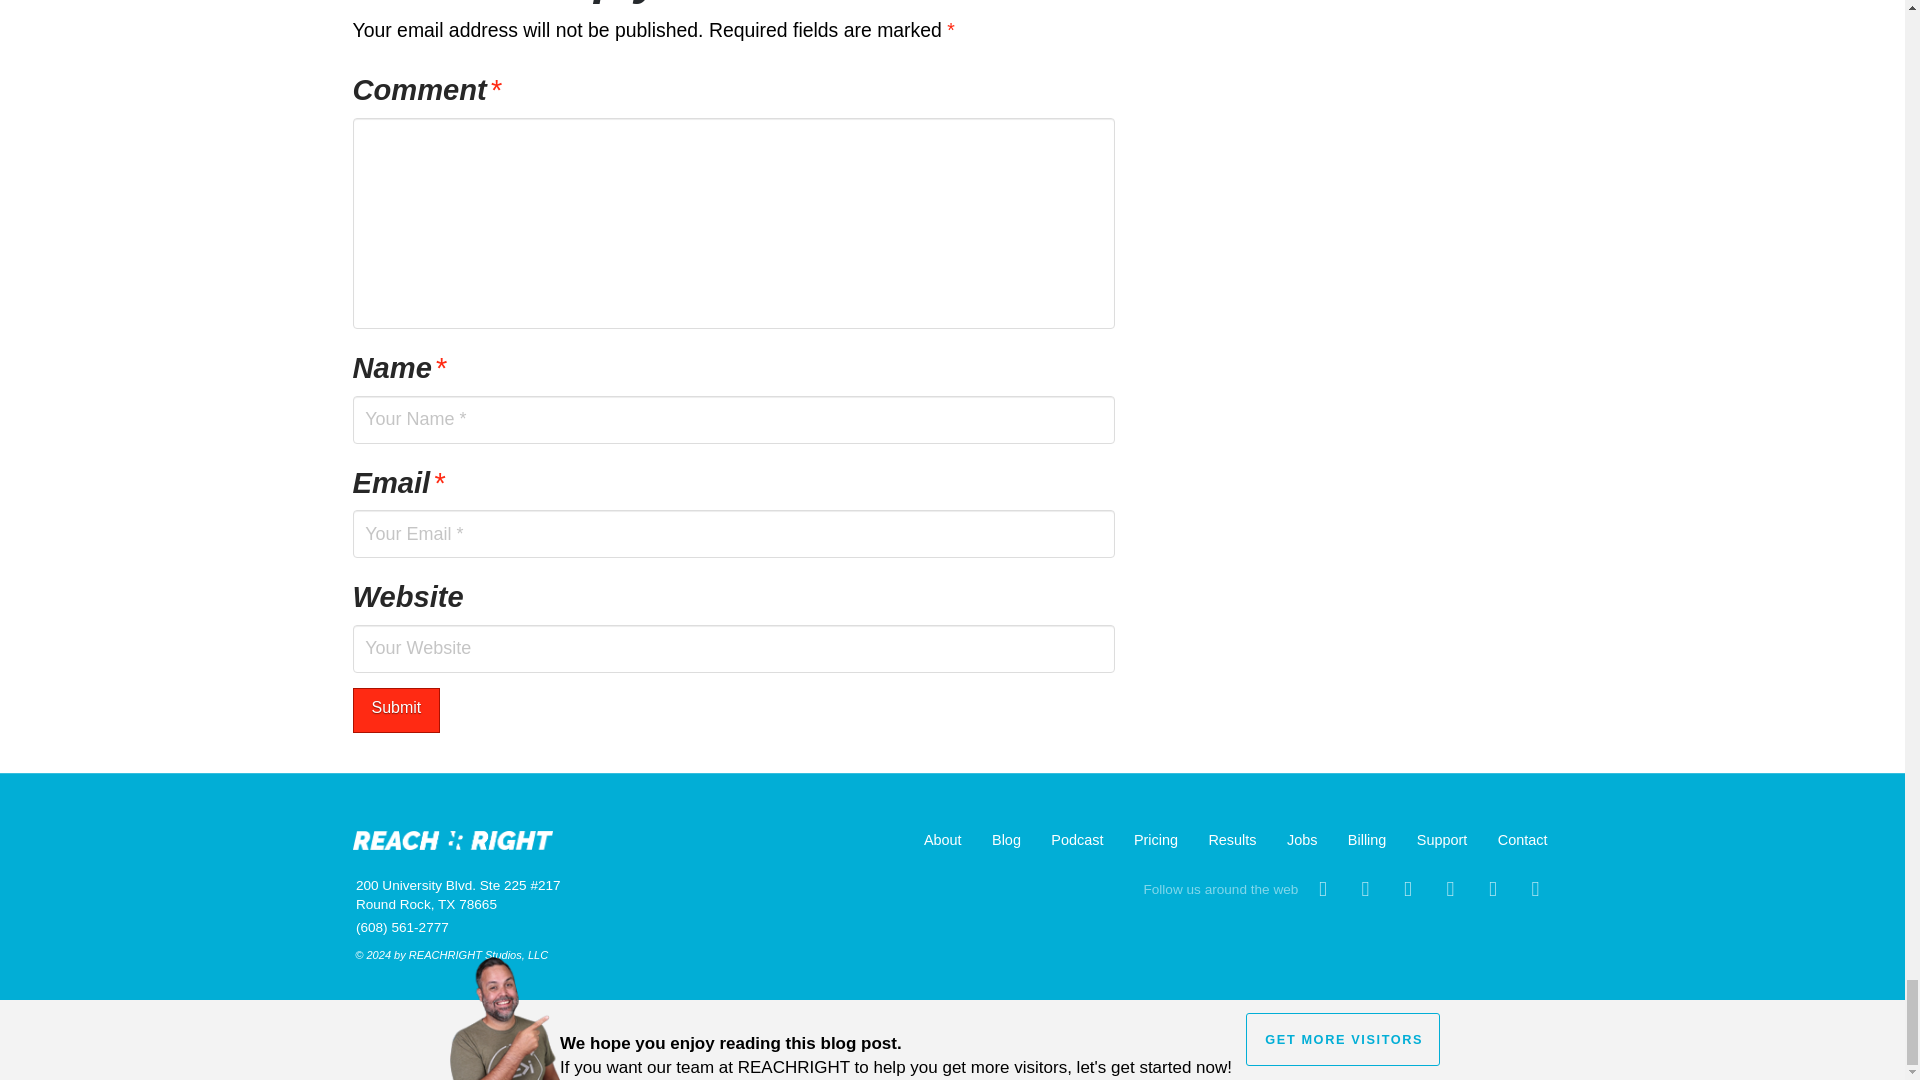 The width and height of the screenshot is (1920, 1080). I want to click on Submit, so click(395, 710).